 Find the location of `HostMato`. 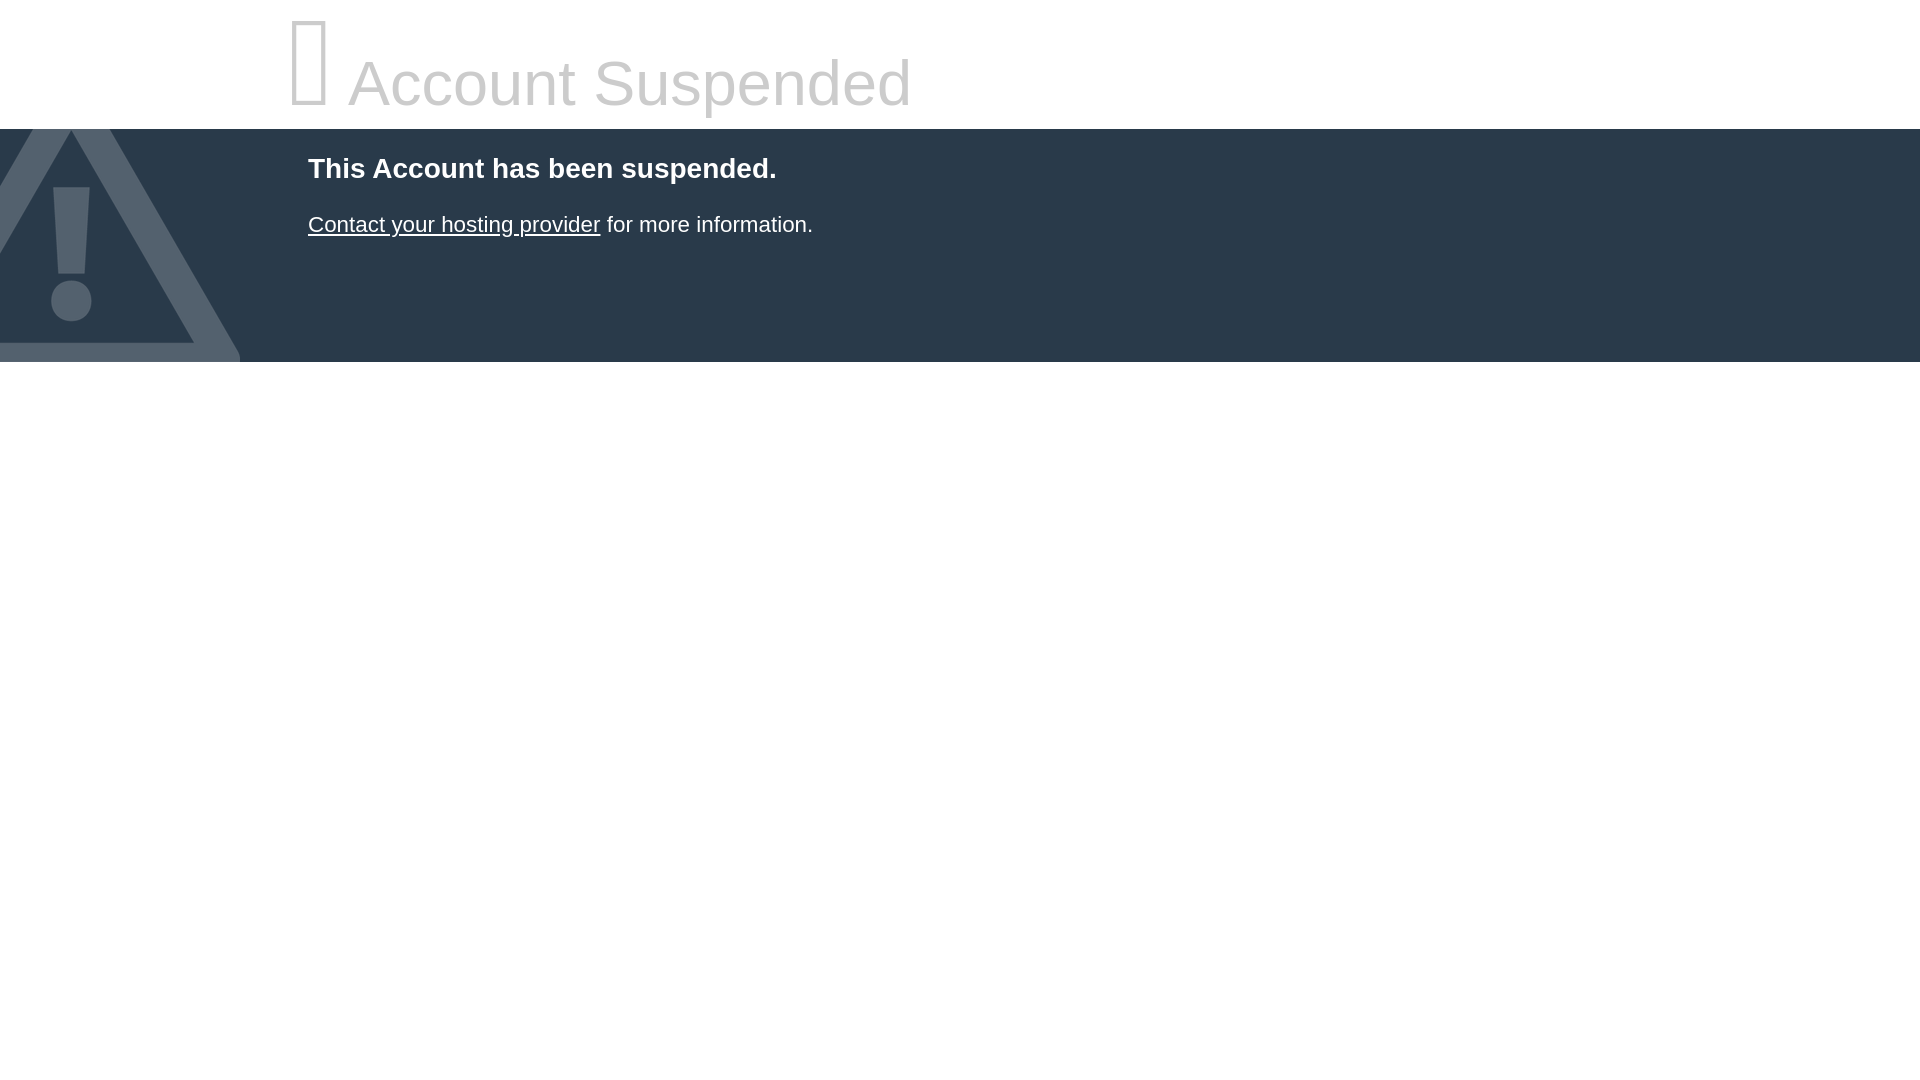

HostMato is located at coordinates (453, 224).